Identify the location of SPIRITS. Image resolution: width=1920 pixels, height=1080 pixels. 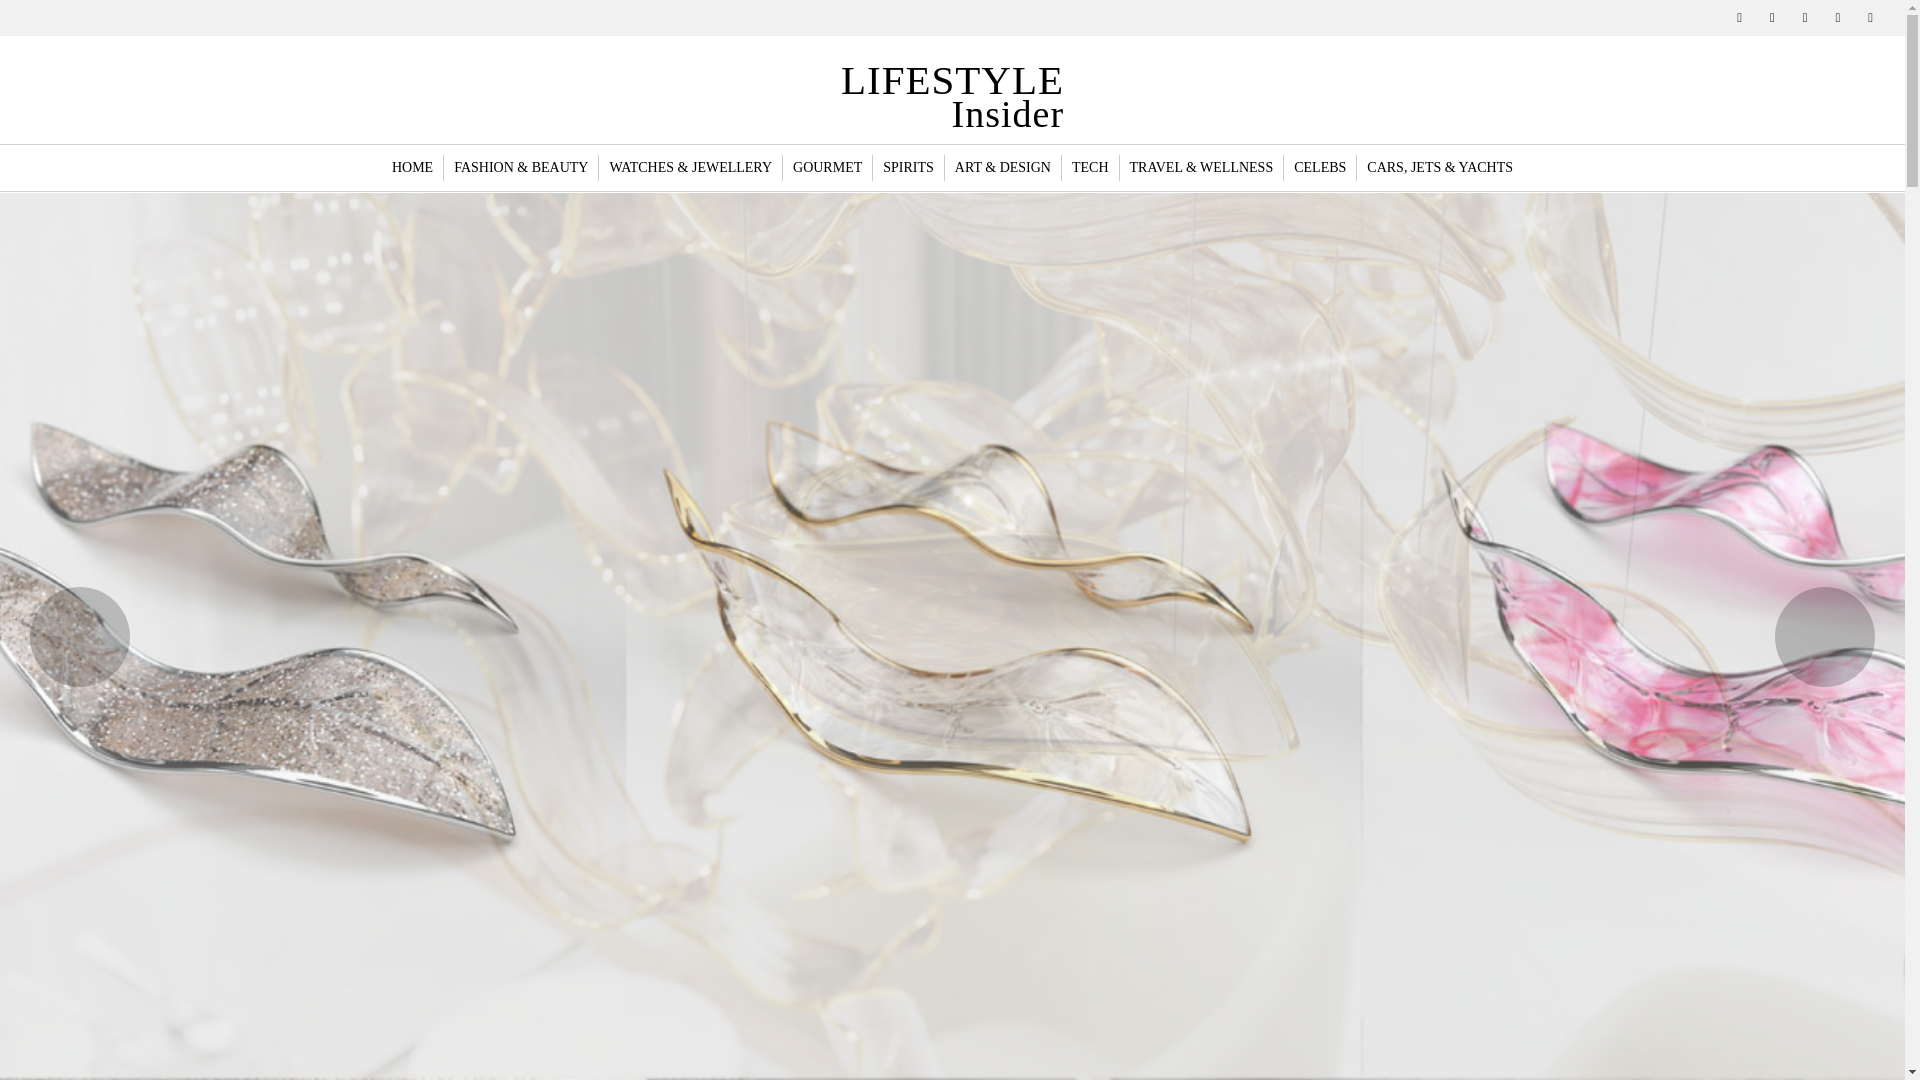
(1090, 168).